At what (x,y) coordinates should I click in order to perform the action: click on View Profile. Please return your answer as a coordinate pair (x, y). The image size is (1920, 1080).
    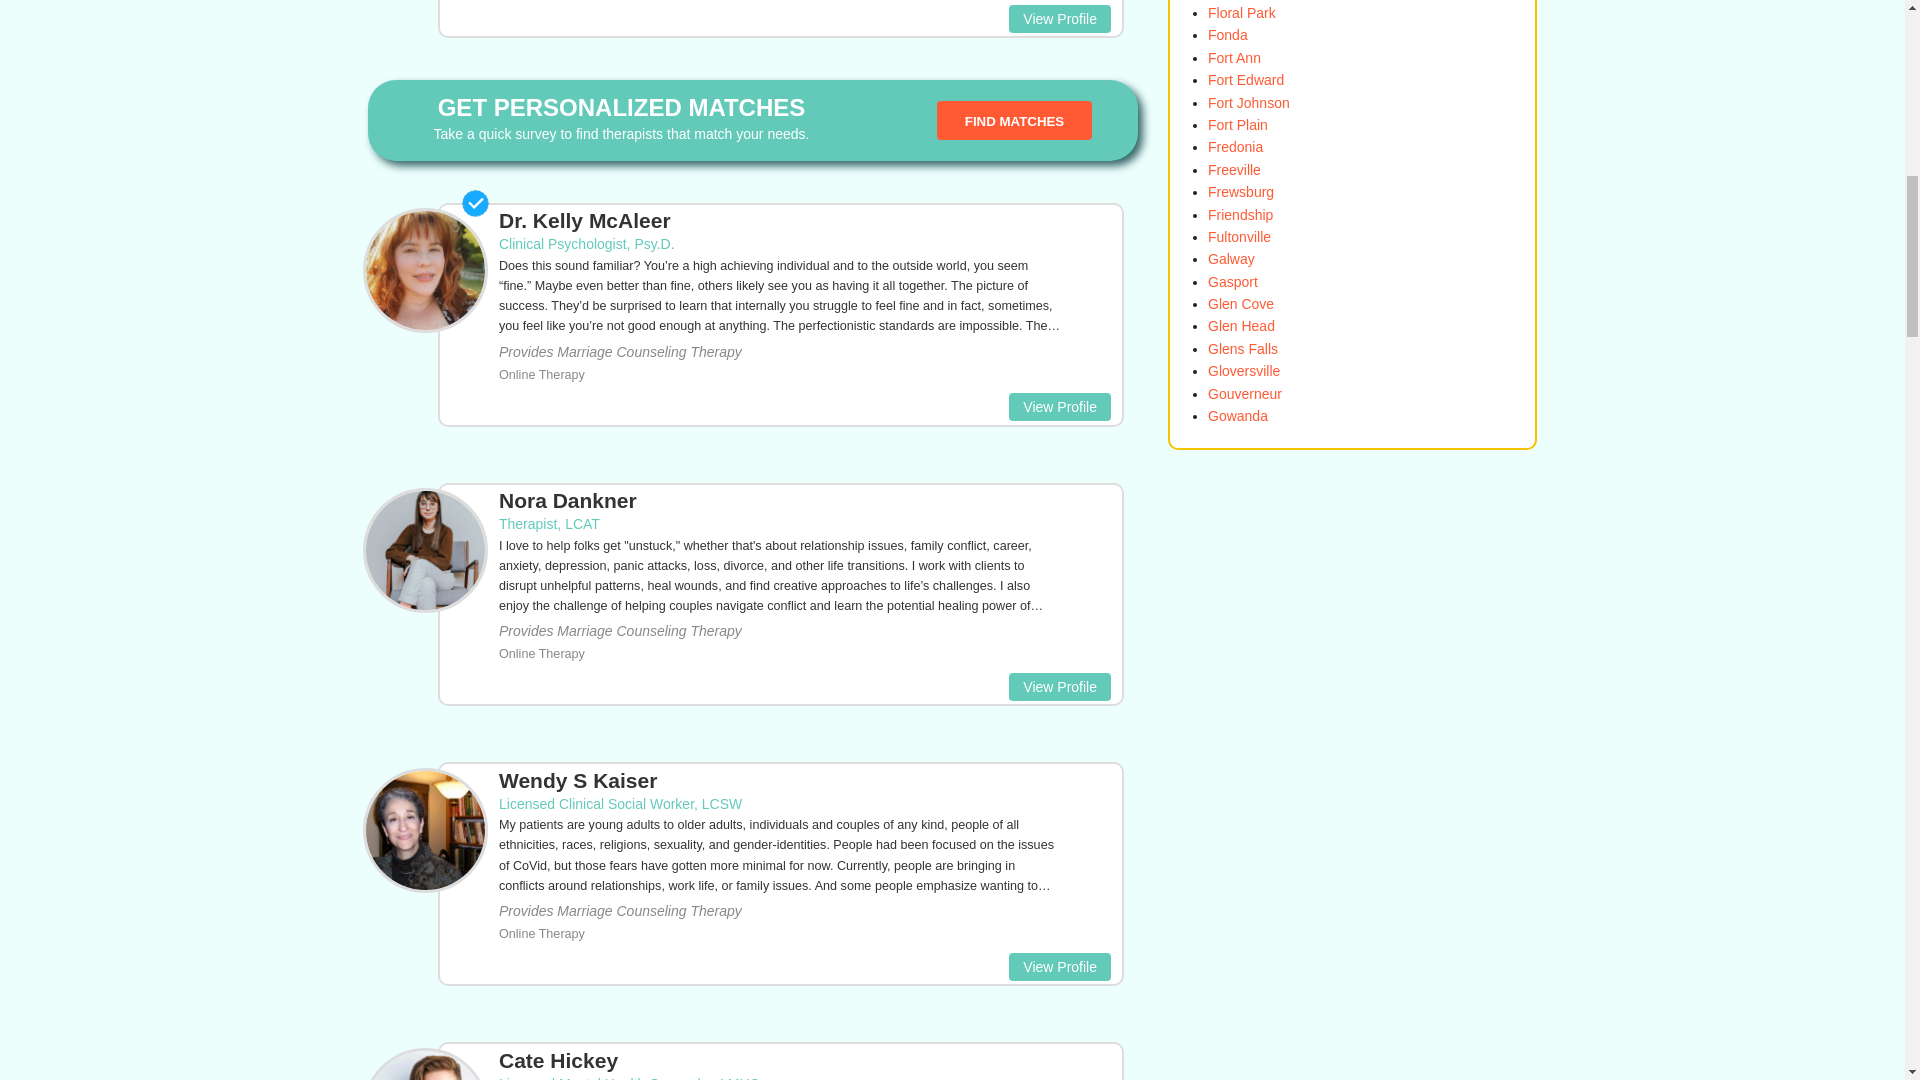
    Looking at the image, I should click on (1060, 686).